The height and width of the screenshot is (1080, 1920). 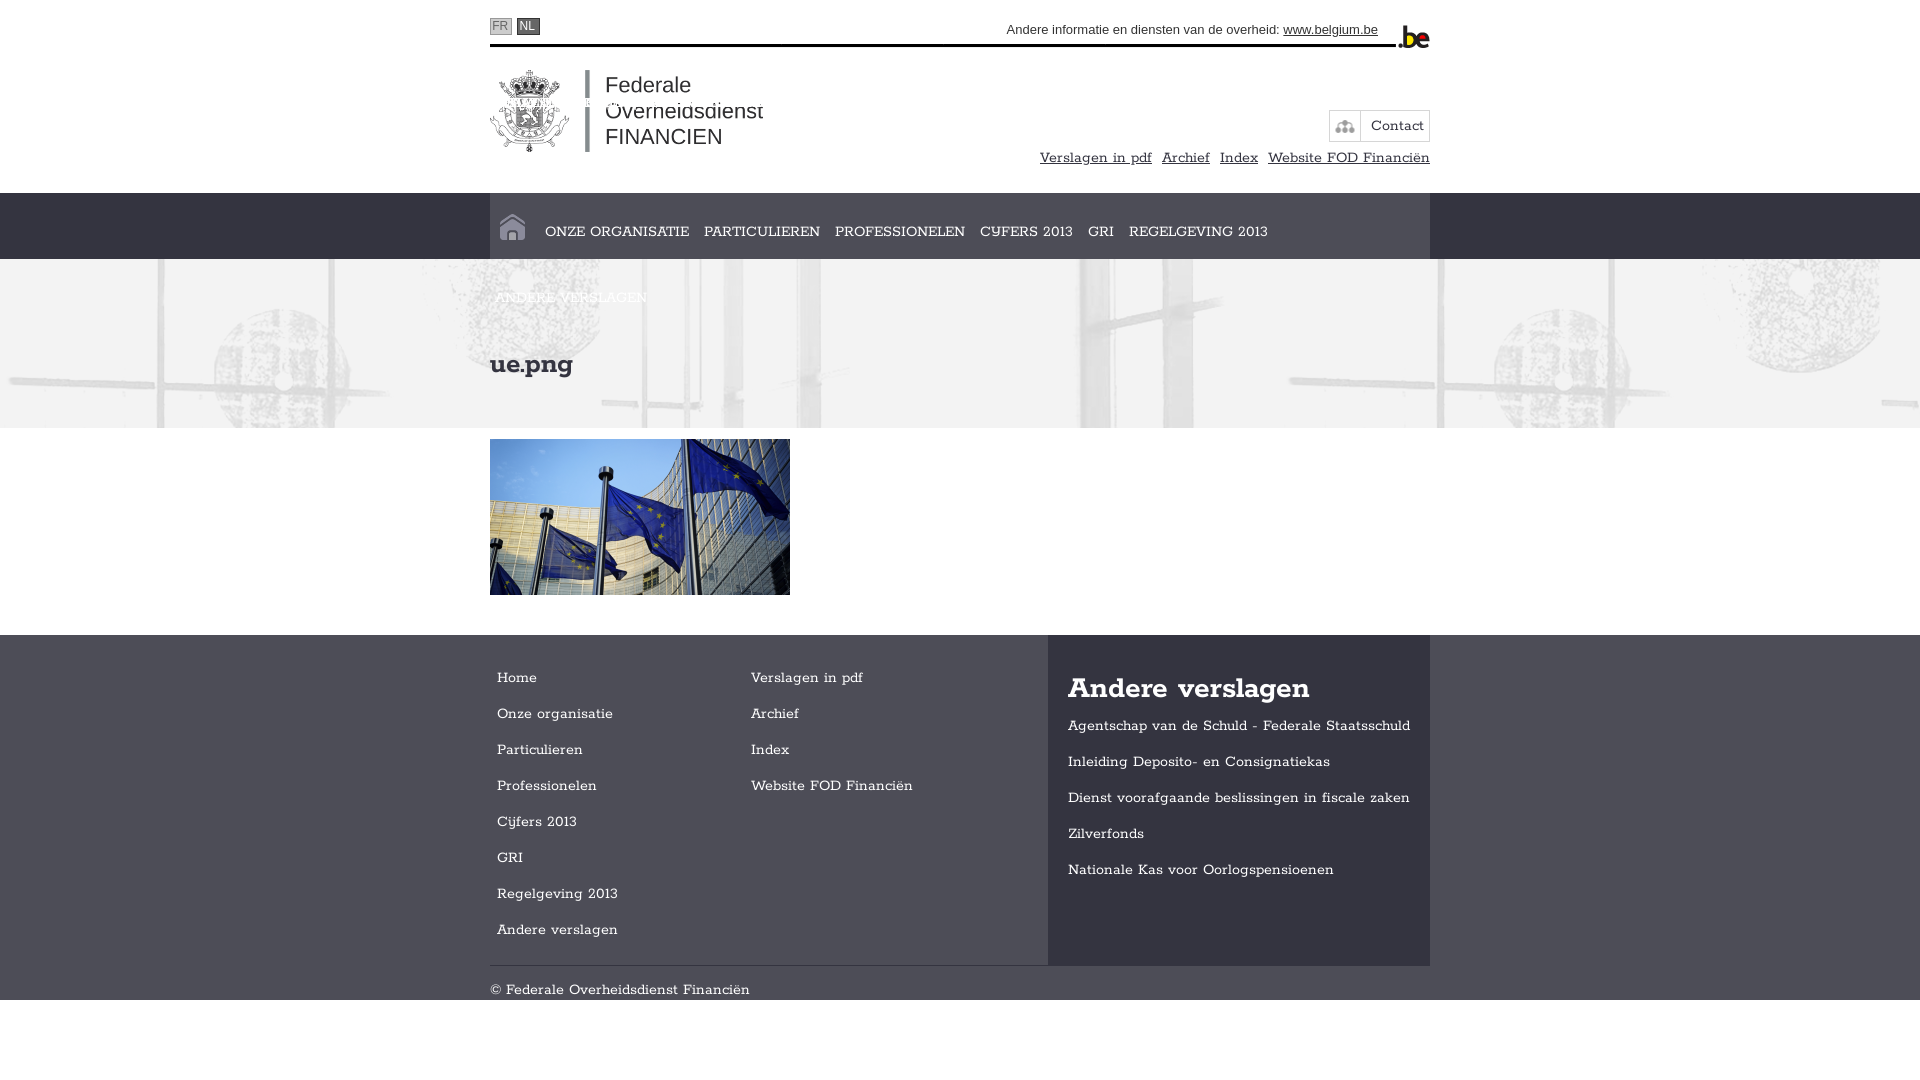 What do you see at coordinates (685, 104) in the screenshot?
I see `DIVERSE BELASTINGEN EN TAKSEN` at bounding box center [685, 104].